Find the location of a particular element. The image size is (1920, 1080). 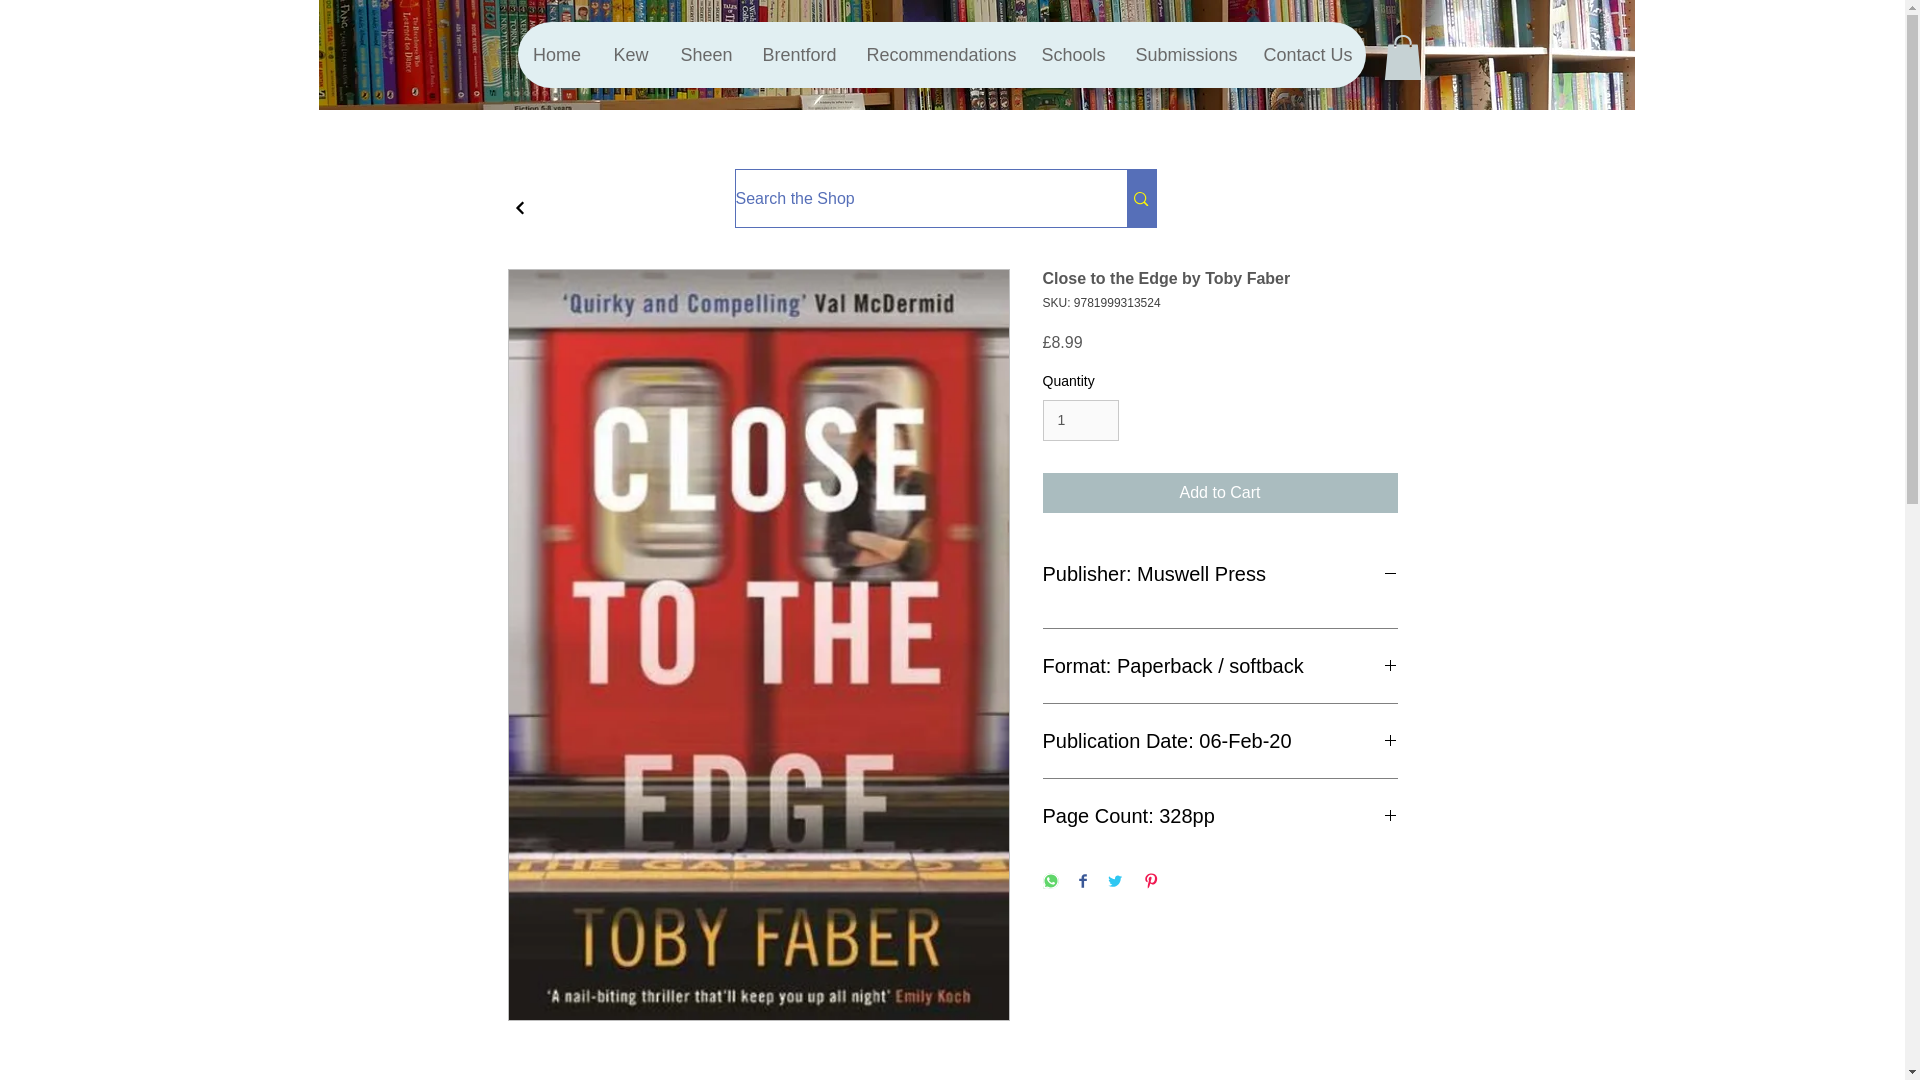

1 is located at coordinates (1080, 420).